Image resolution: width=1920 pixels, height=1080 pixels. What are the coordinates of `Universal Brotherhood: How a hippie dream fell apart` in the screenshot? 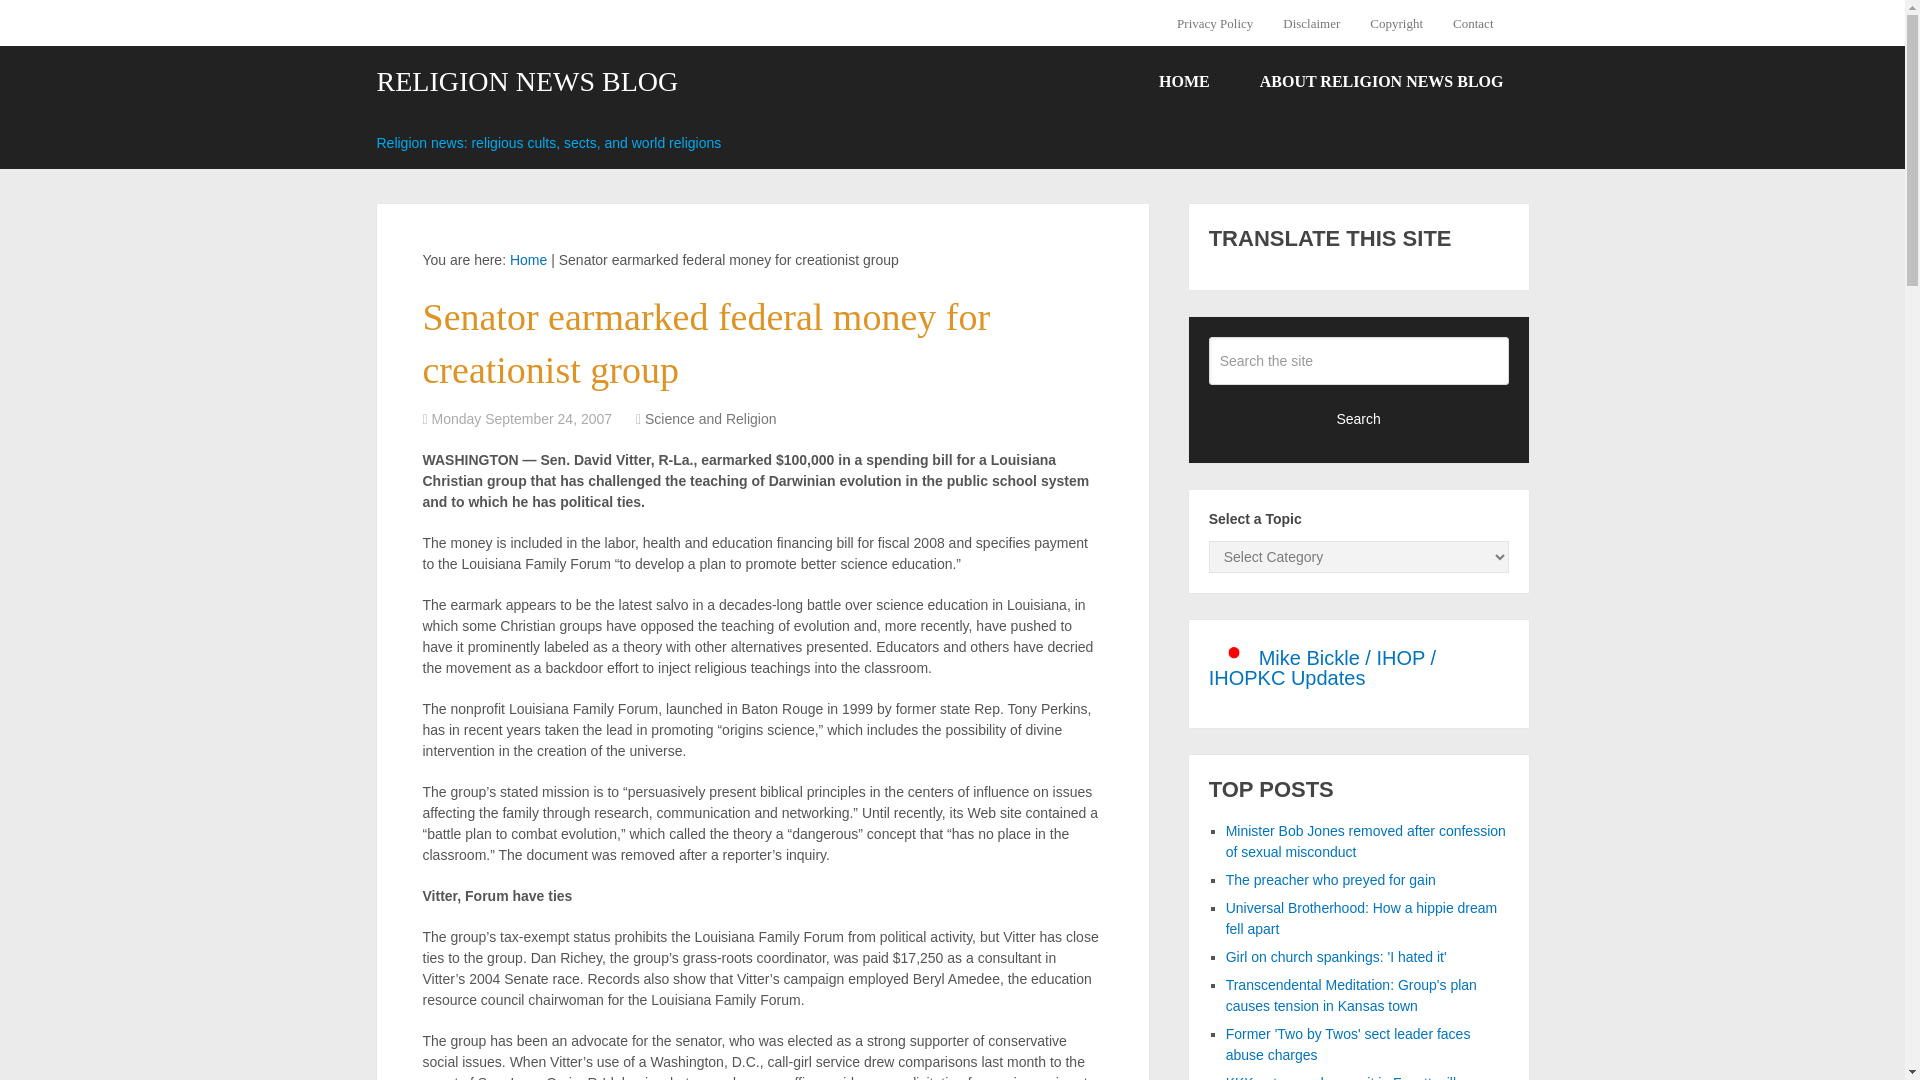 It's located at (1362, 918).